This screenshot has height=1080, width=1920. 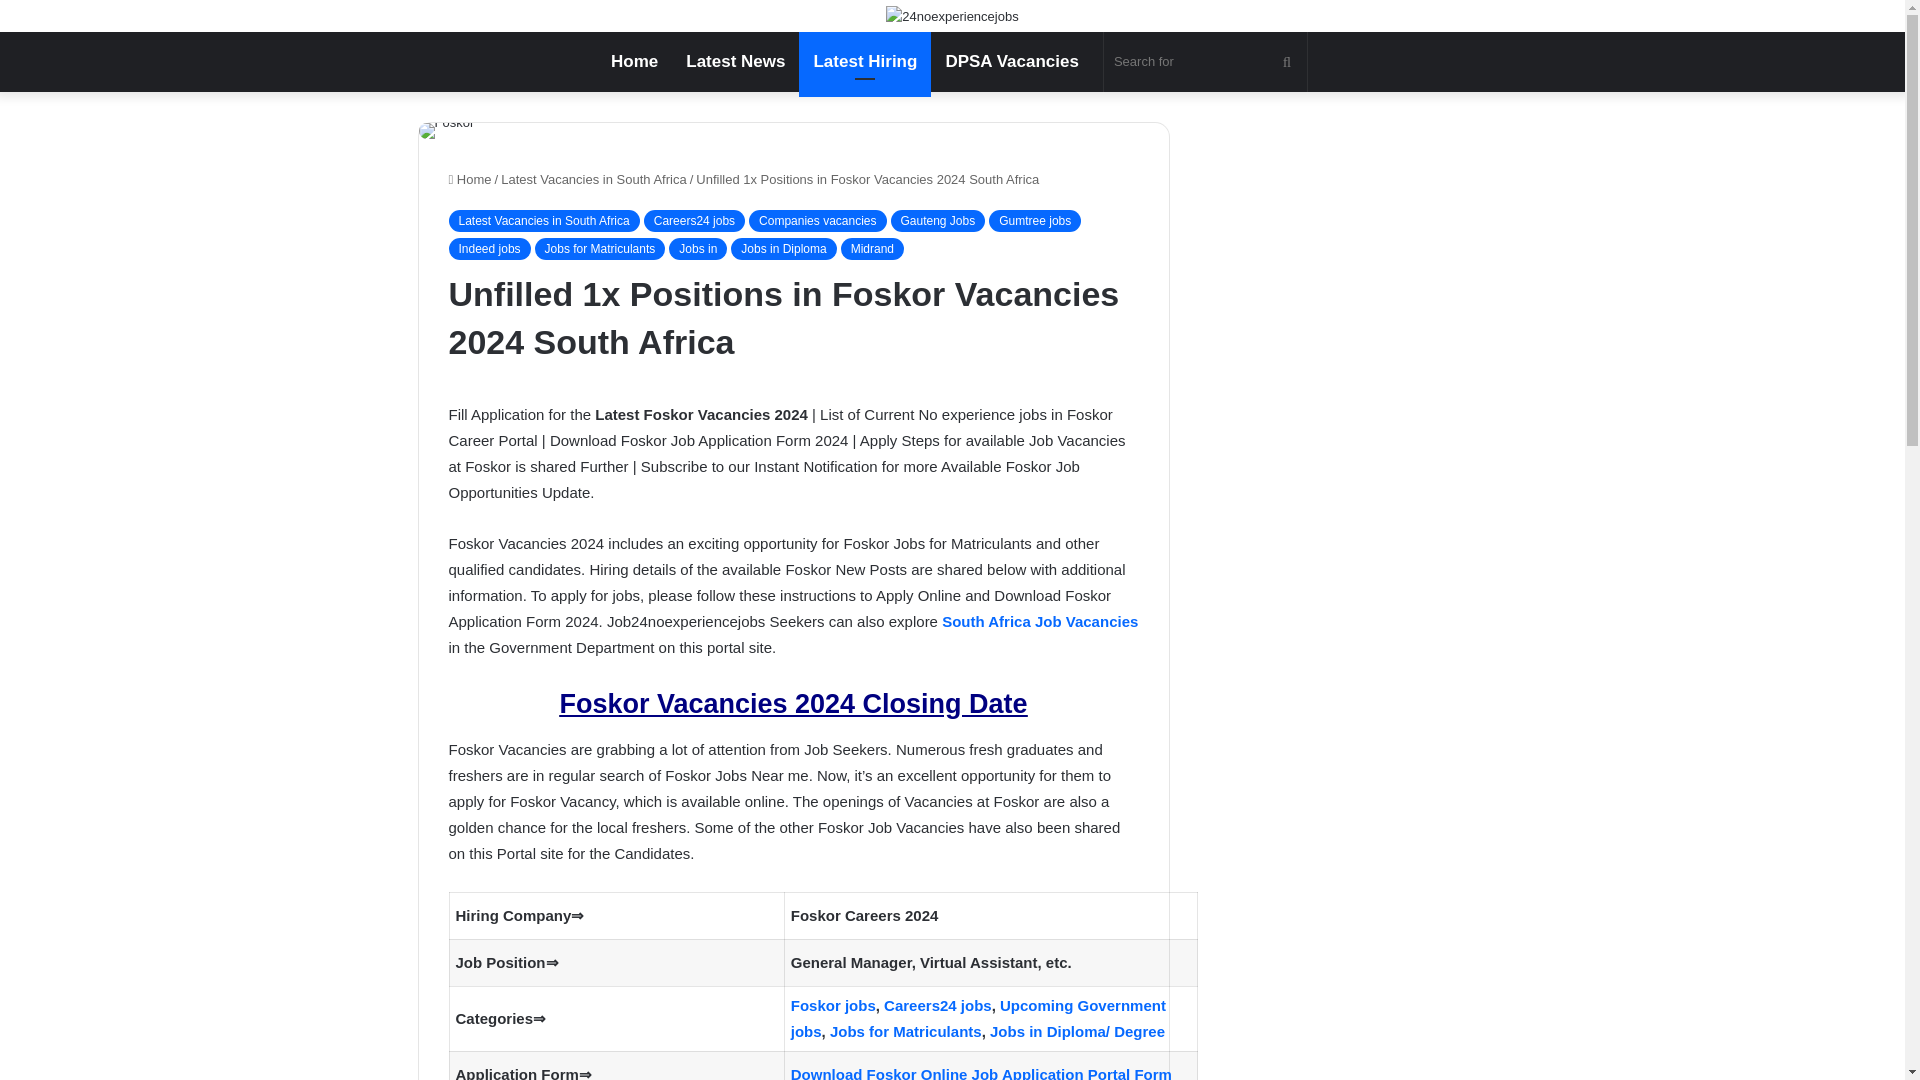 What do you see at coordinates (938, 1005) in the screenshot?
I see `Careers24 jobs` at bounding box center [938, 1005].